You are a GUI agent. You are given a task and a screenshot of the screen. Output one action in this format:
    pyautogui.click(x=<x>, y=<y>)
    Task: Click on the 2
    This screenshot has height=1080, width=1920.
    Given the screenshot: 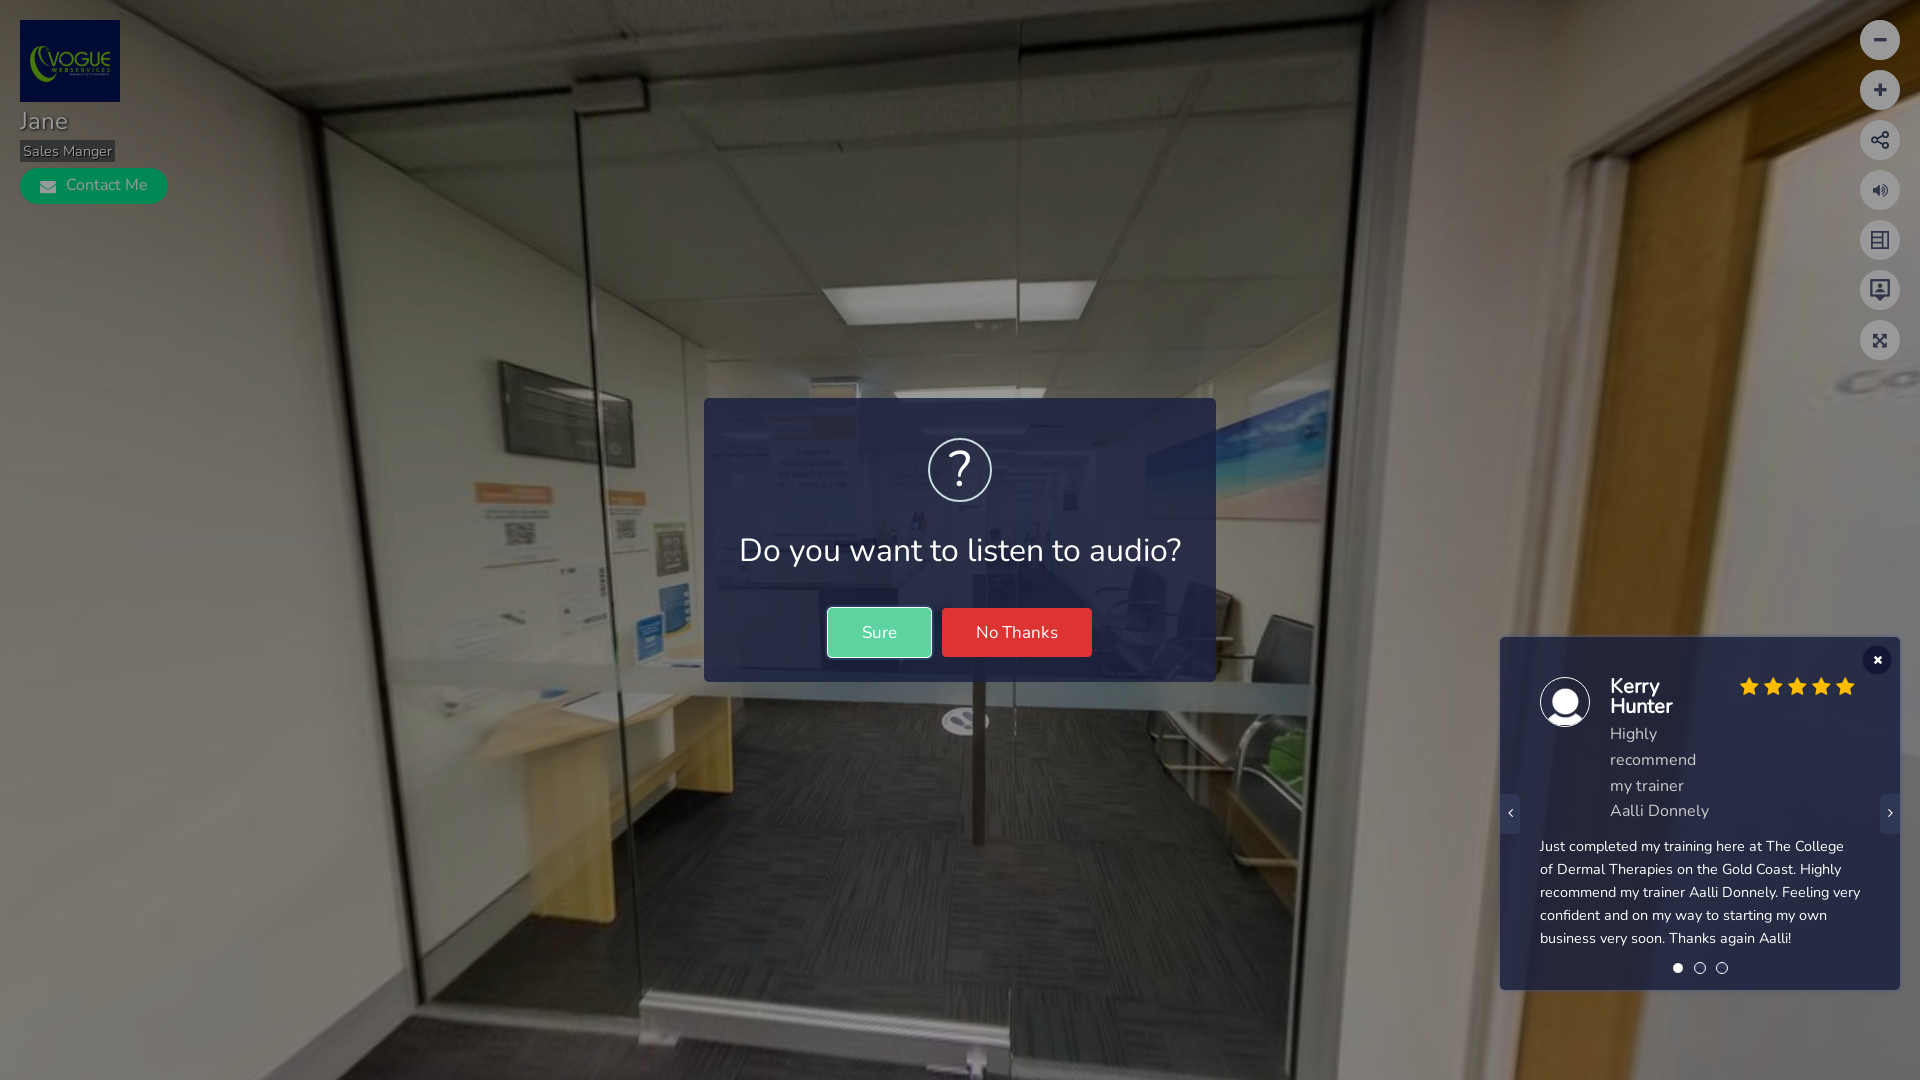 What is the action you would take?
    pyautogui.click(x=1700, y=974)
    